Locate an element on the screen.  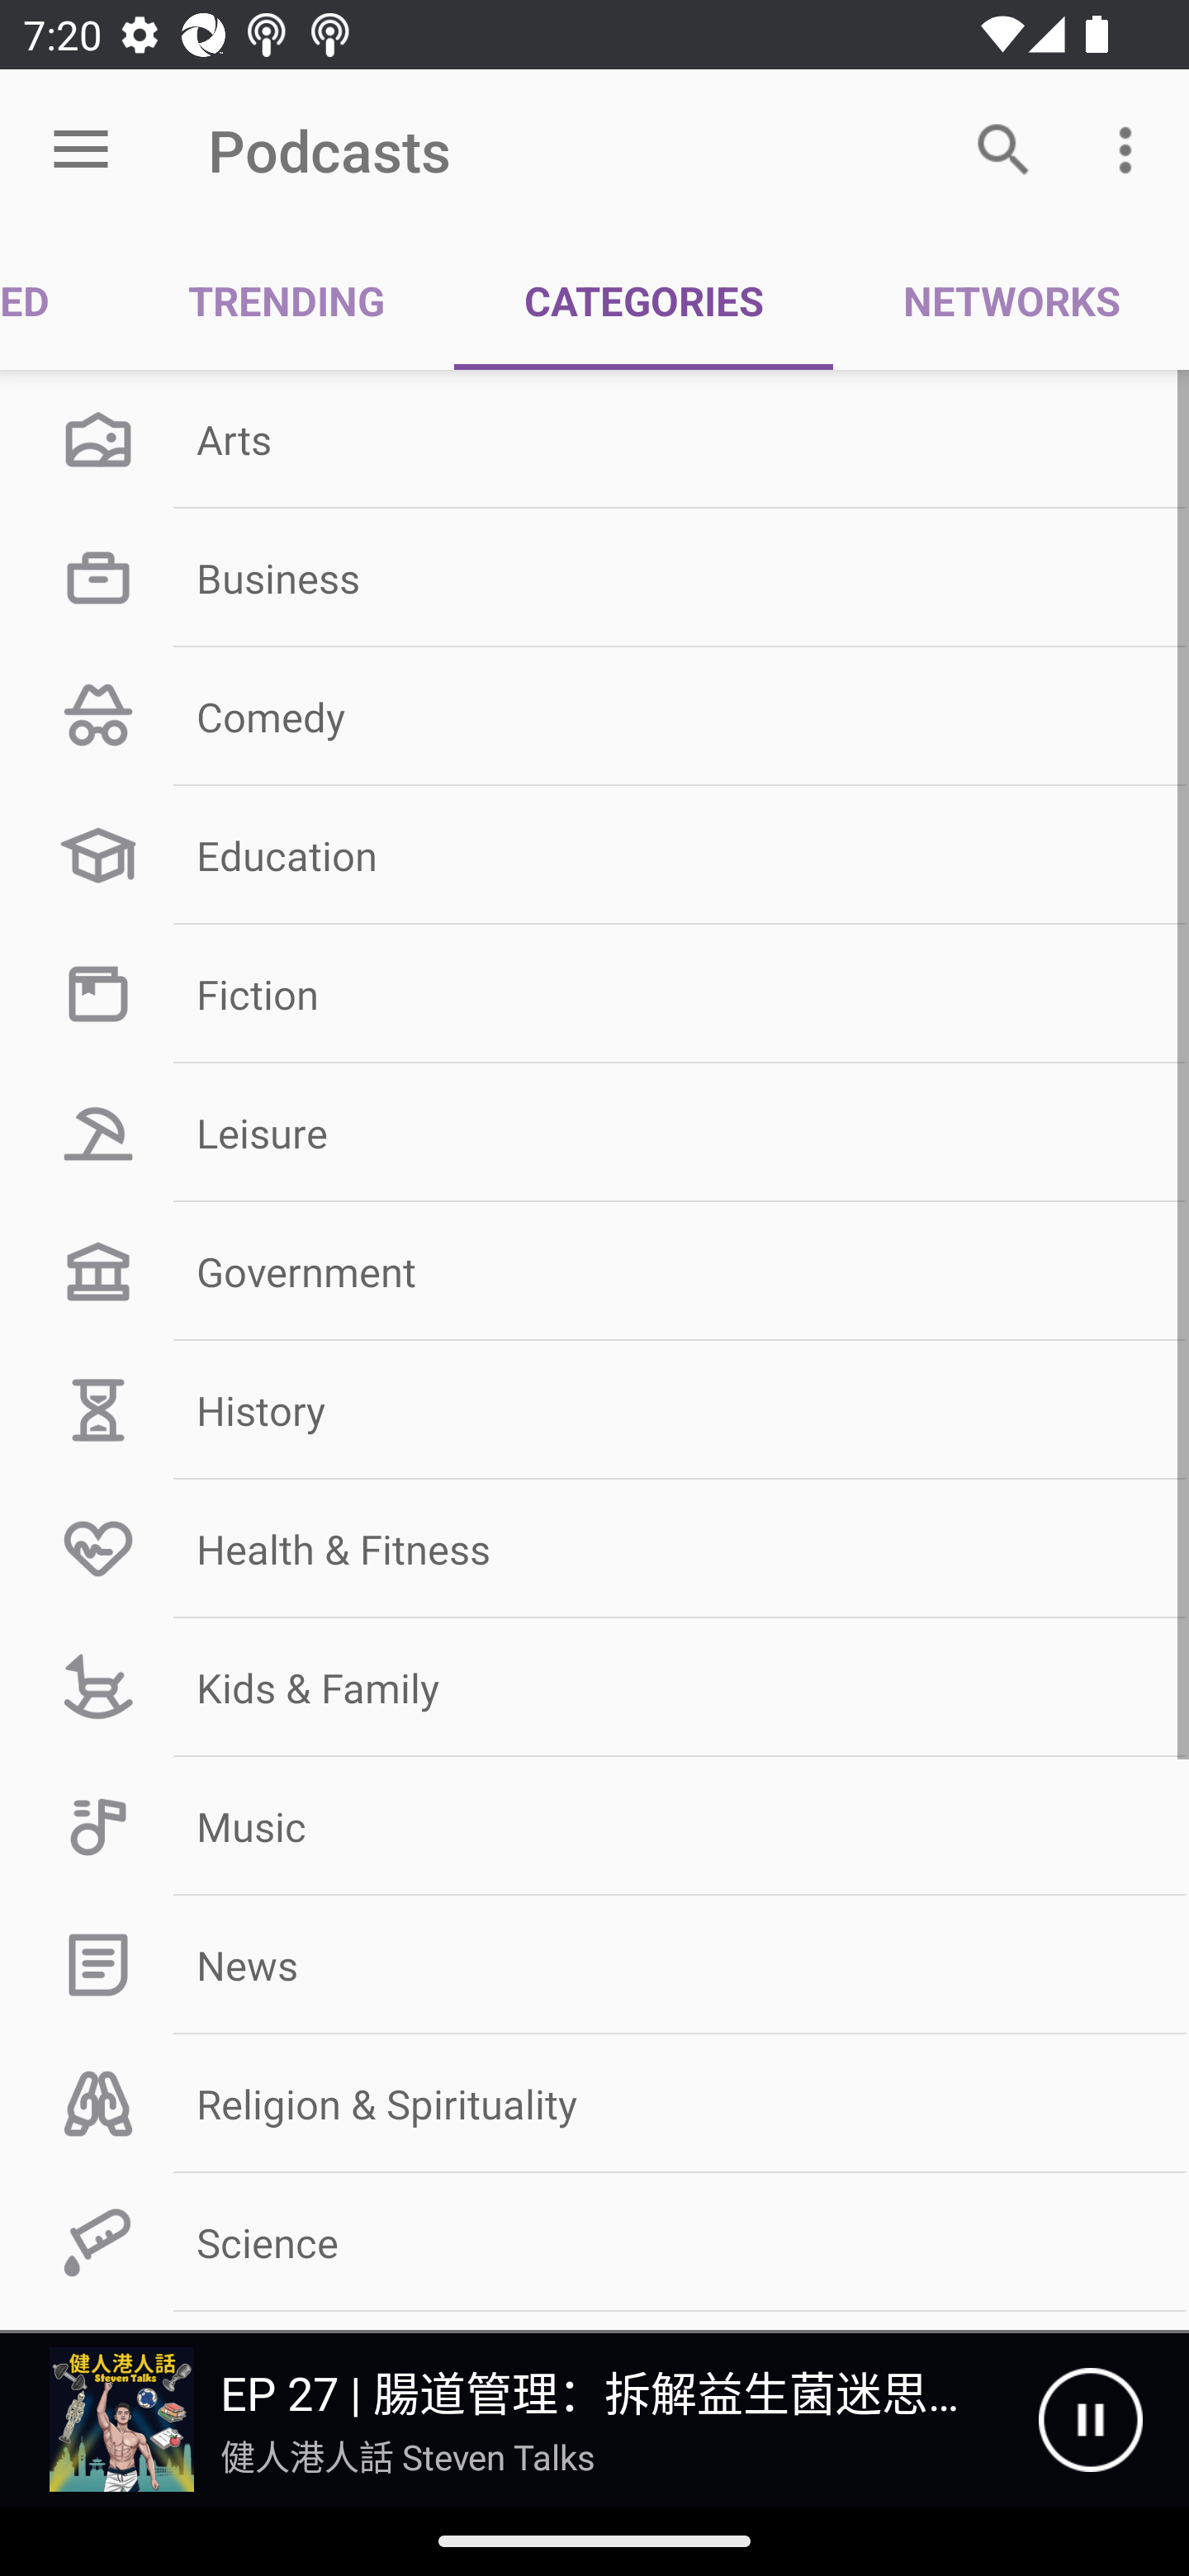
Science is located at coordinates (594, 2242).